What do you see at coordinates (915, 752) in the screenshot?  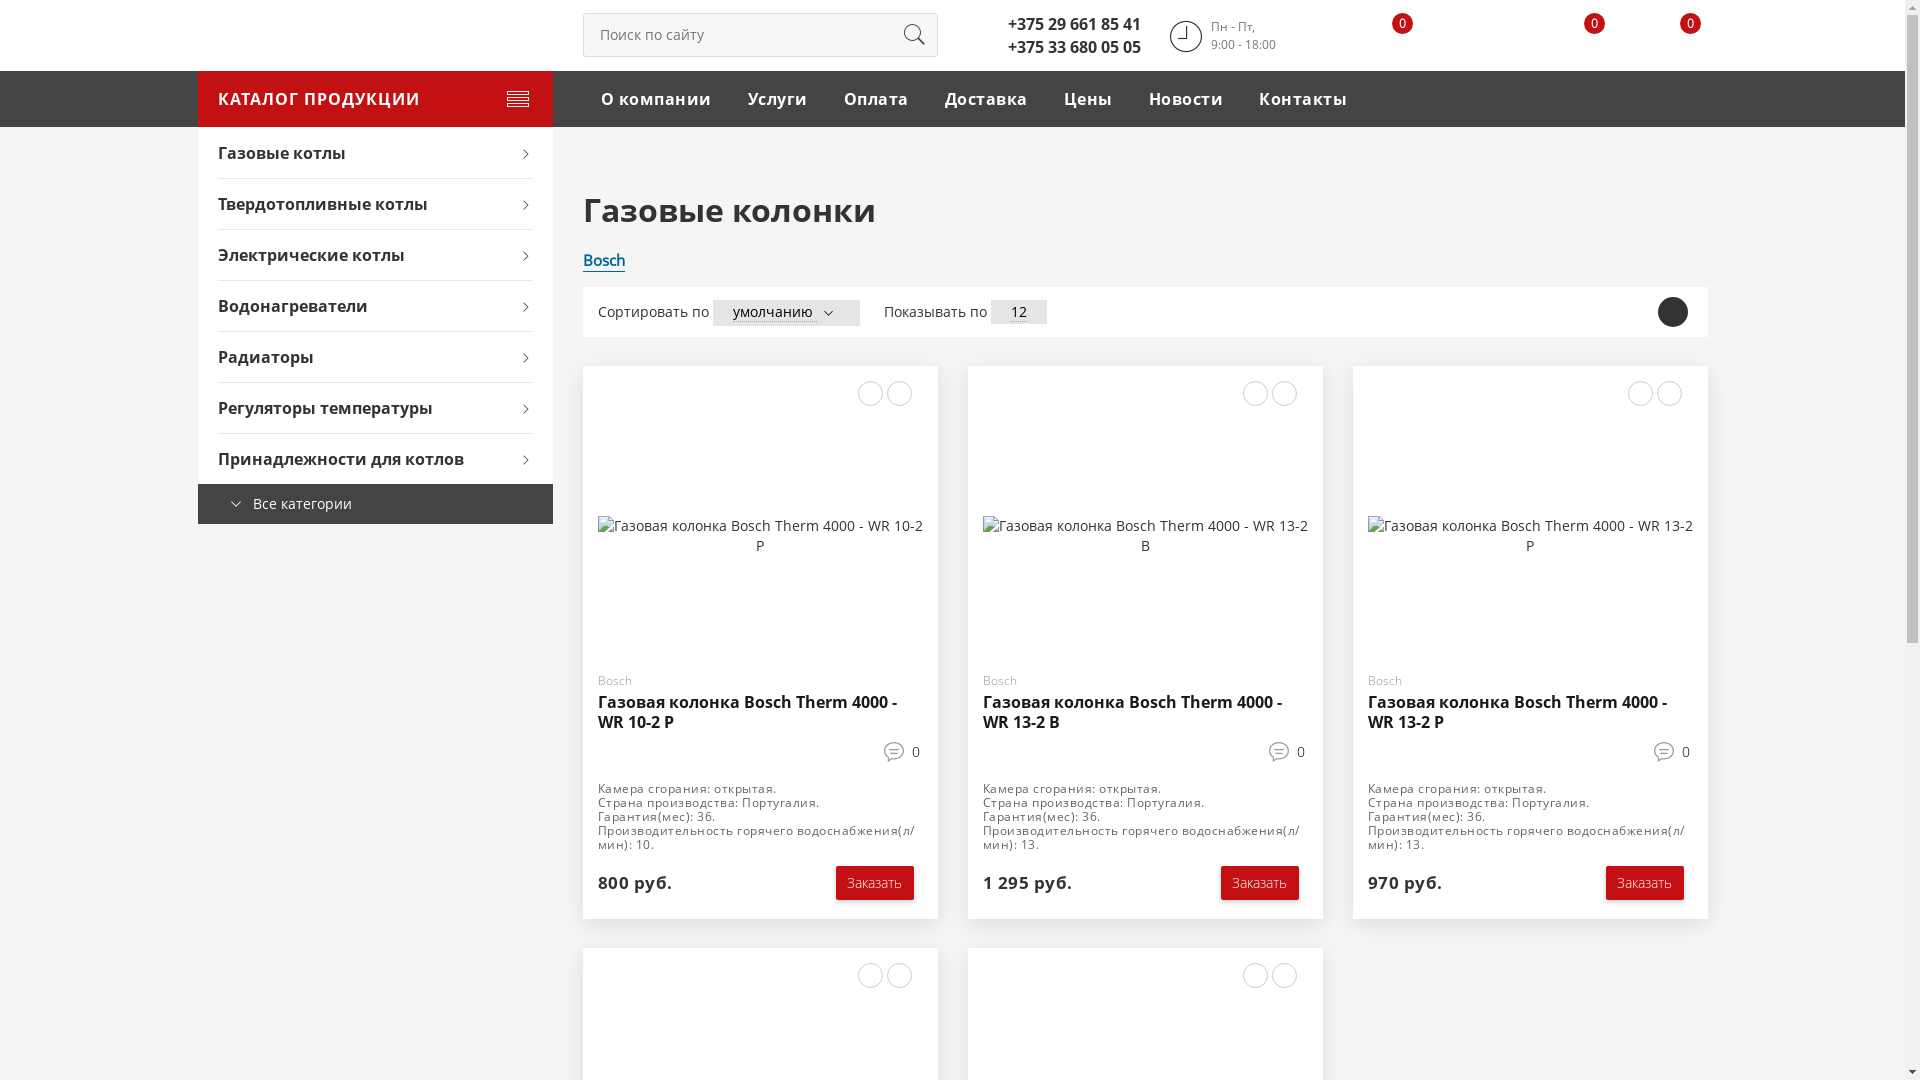 I see `0` at bounding box center [915, 752].